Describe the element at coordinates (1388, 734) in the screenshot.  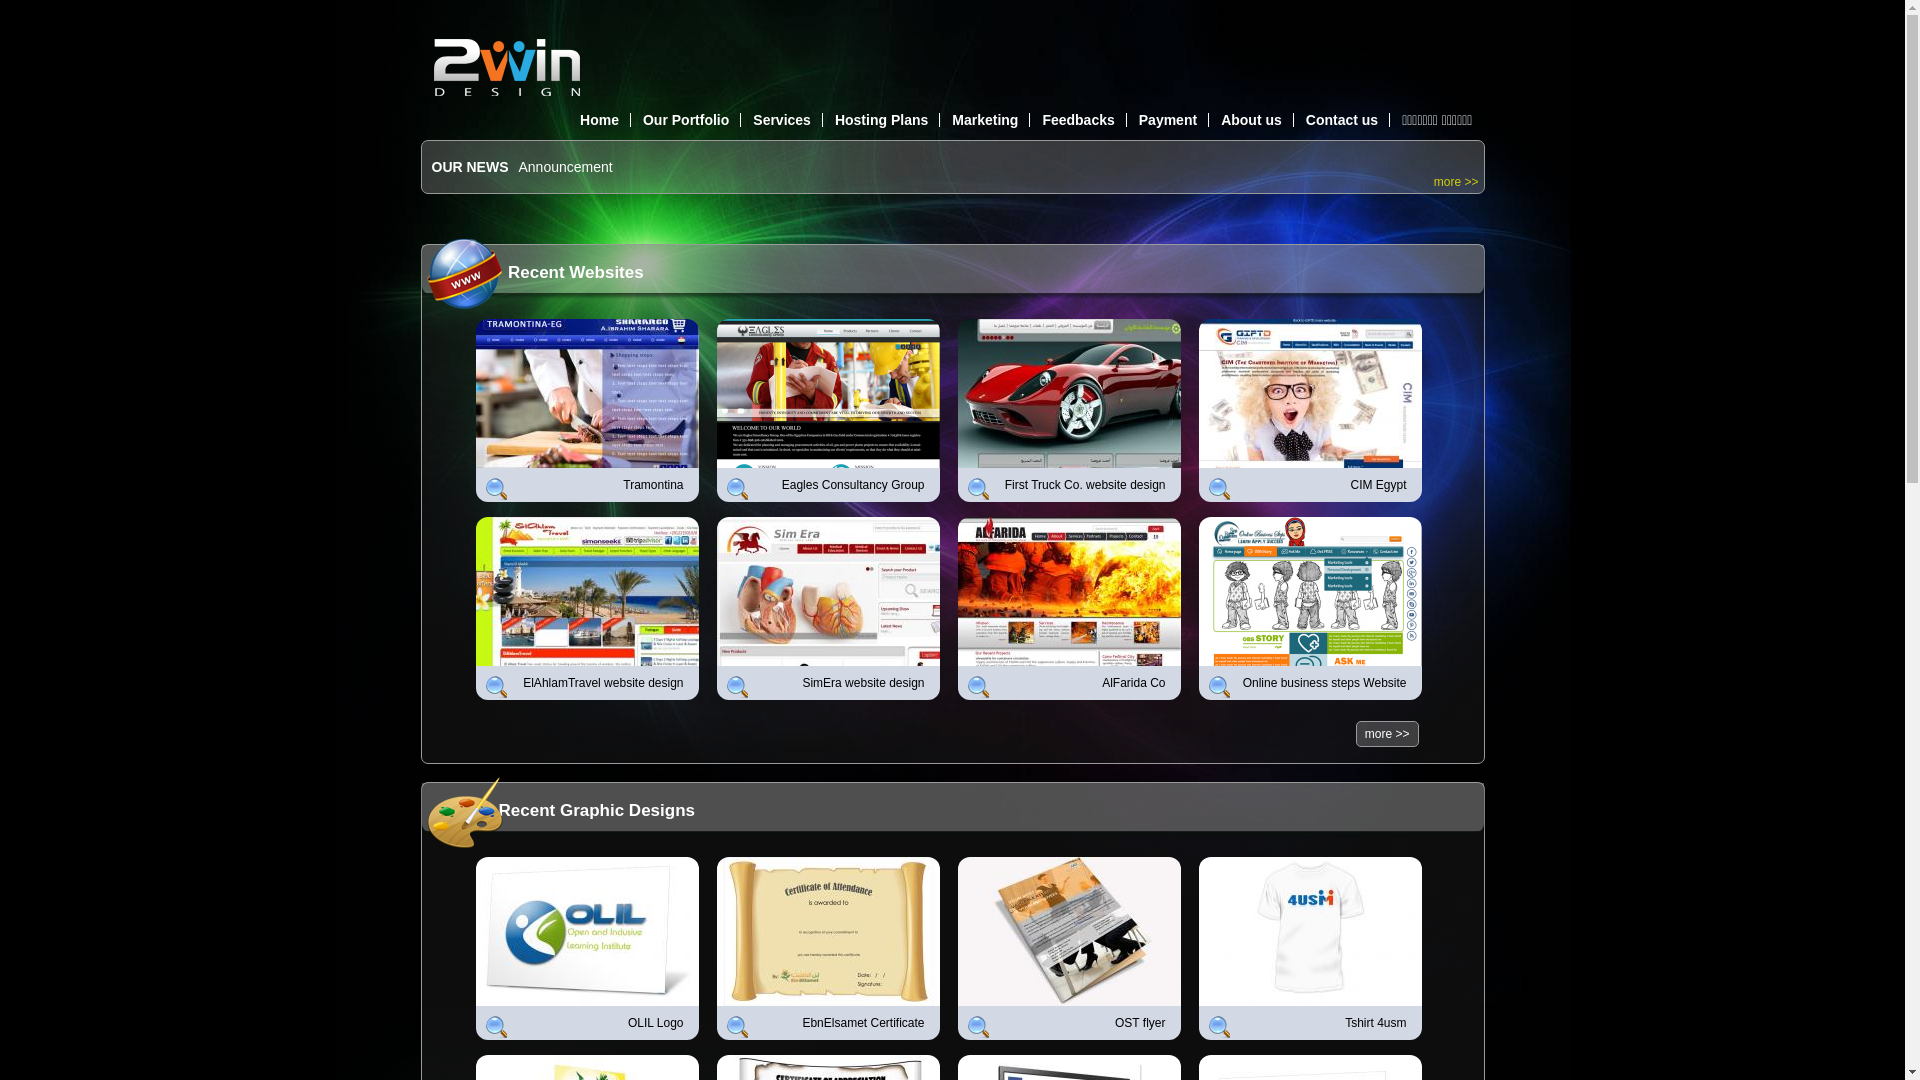
I see `more >>` at that location.